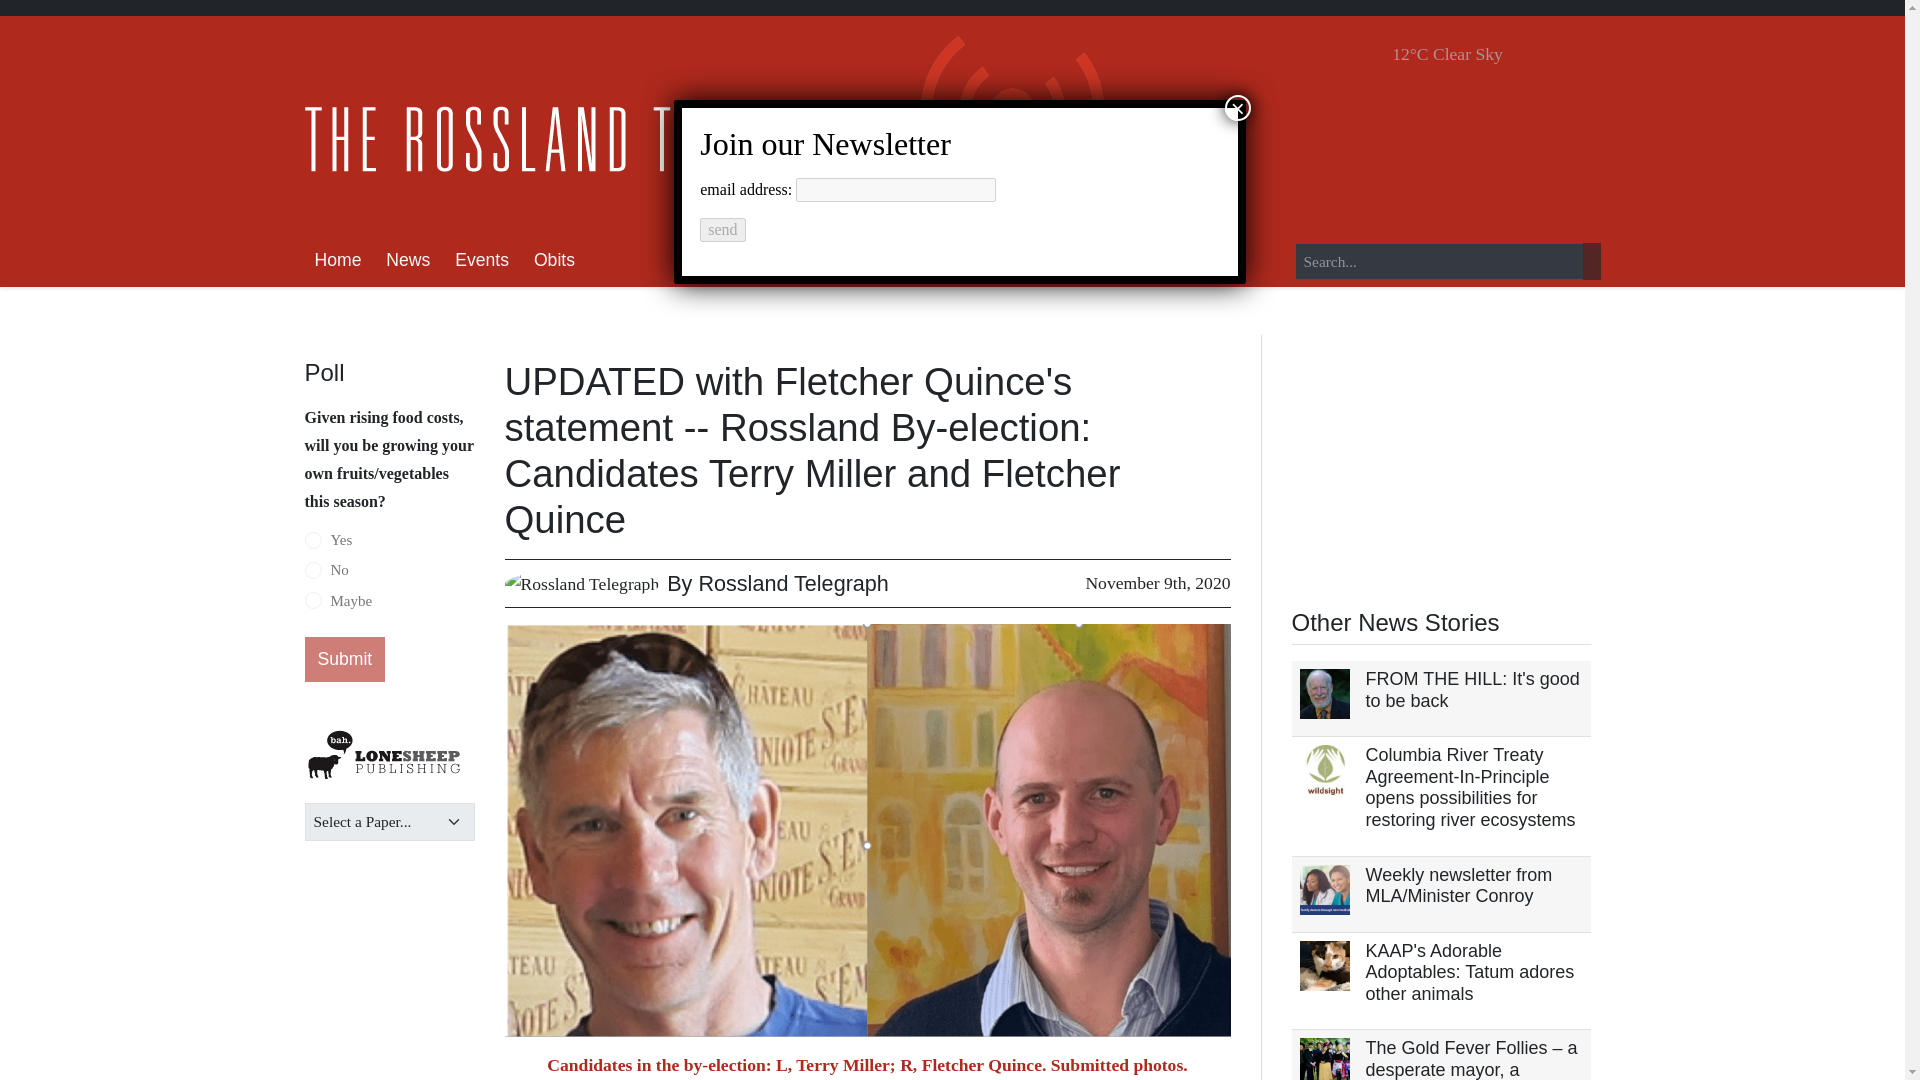 The width and height of the screenshot is (1920, 1080). What do you see at coordinates (312, 540) in the screenshot?
I see `gpoll1892df81e` at bounding box center [312, 540].